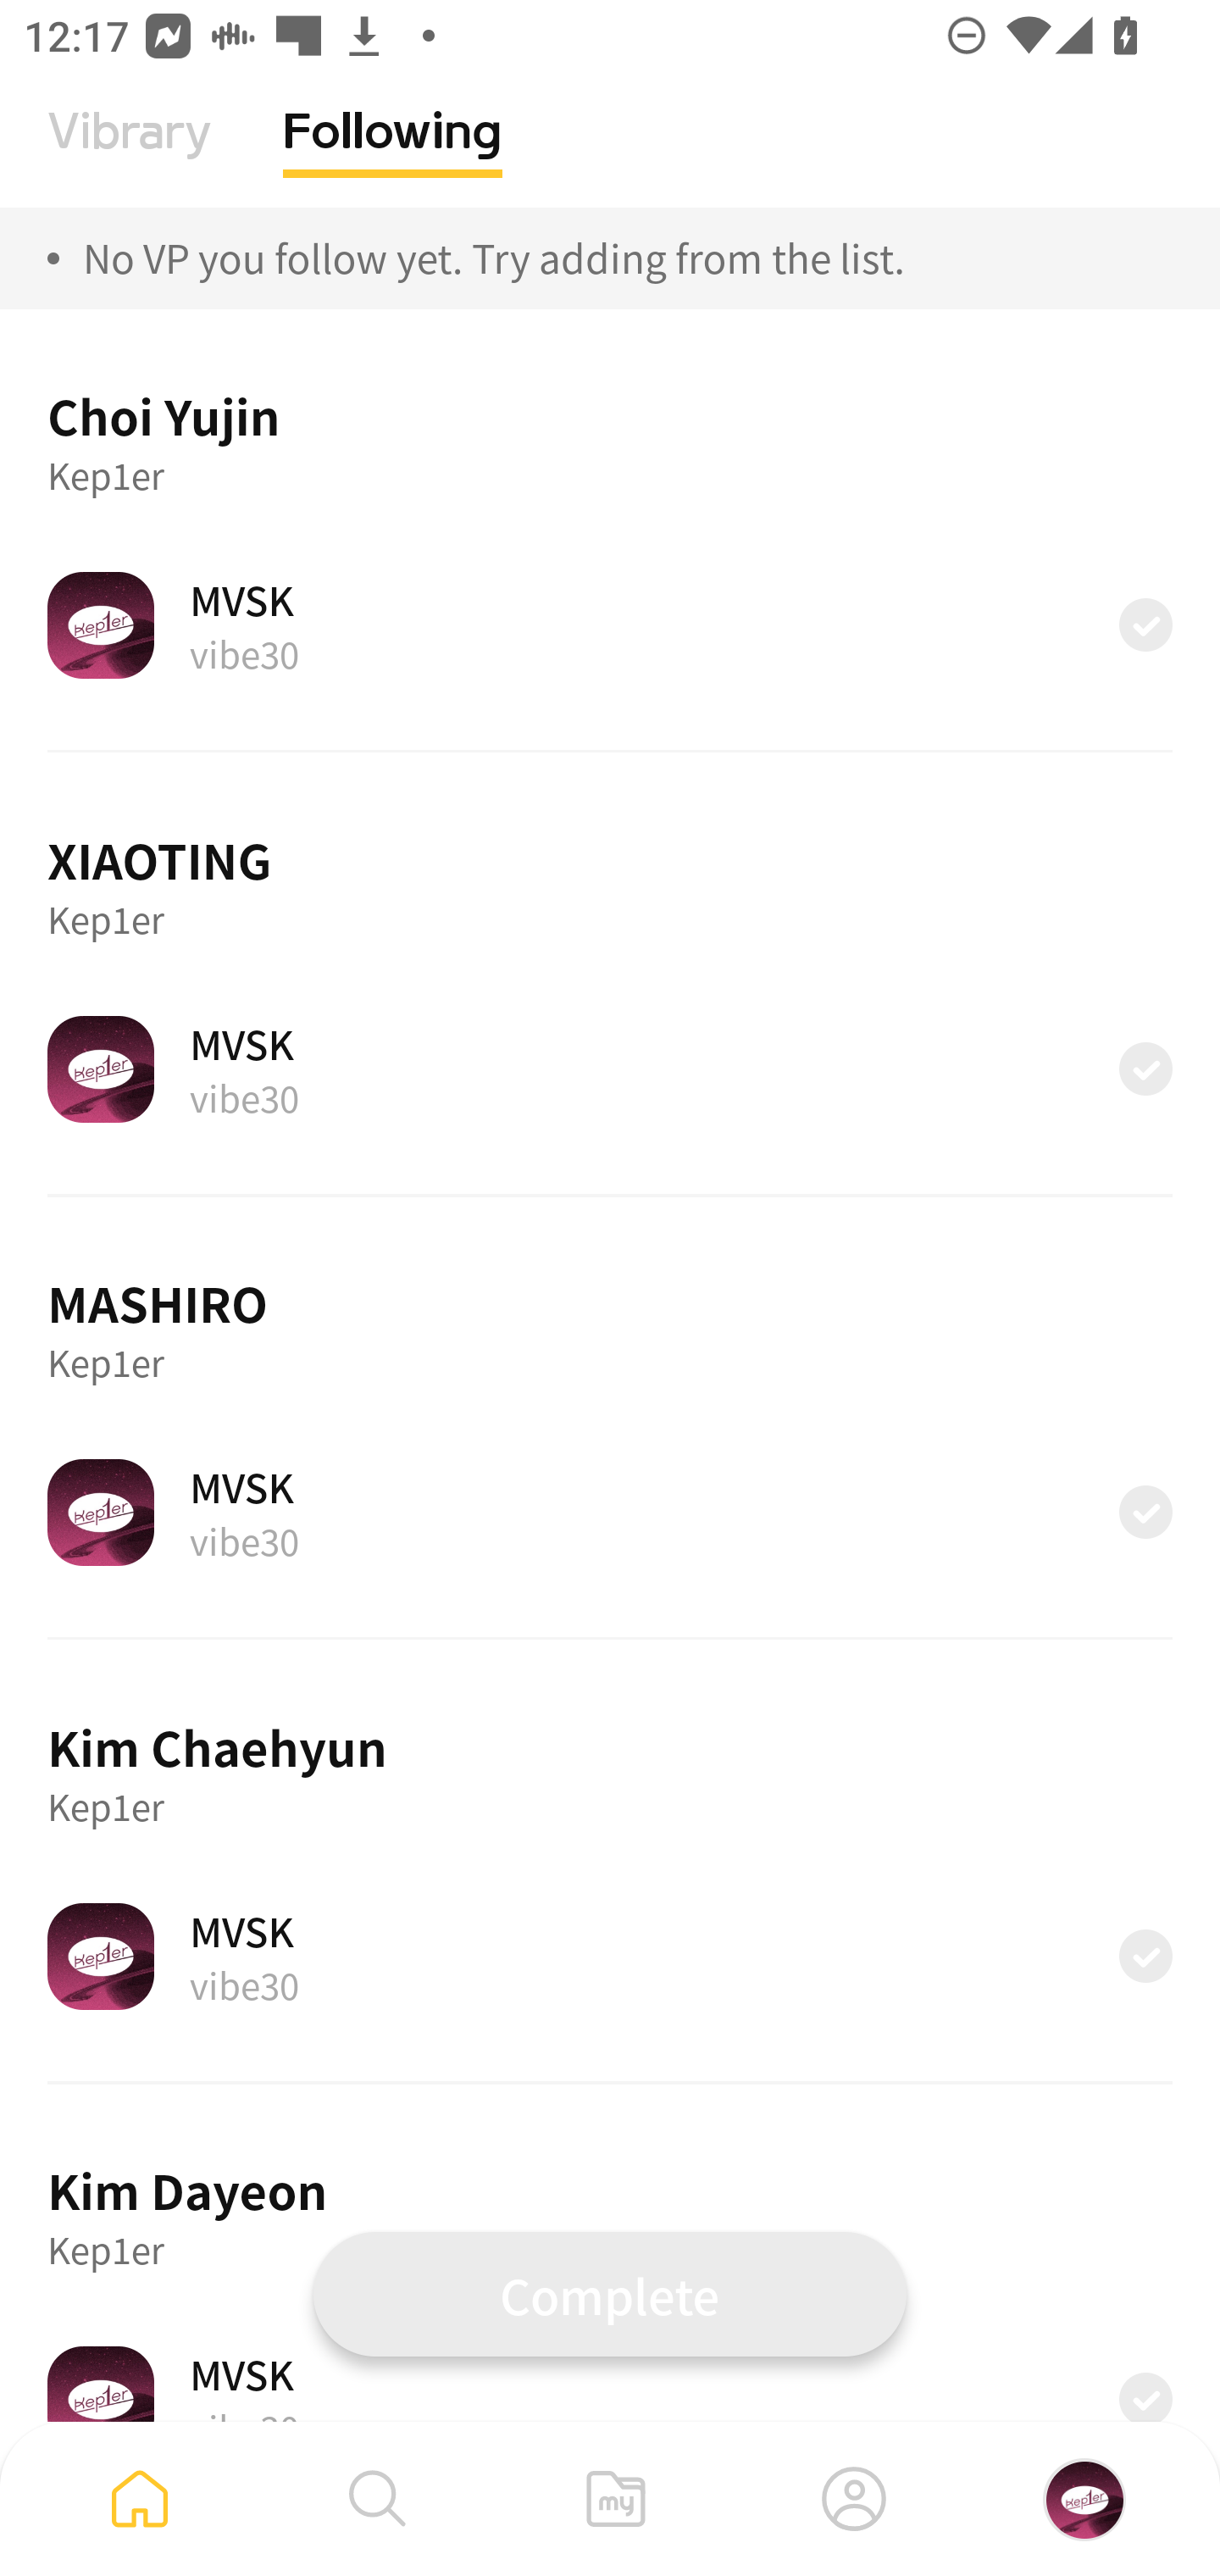 The image size is (1220, 2576). I want to click on Following, so click(393, 157).